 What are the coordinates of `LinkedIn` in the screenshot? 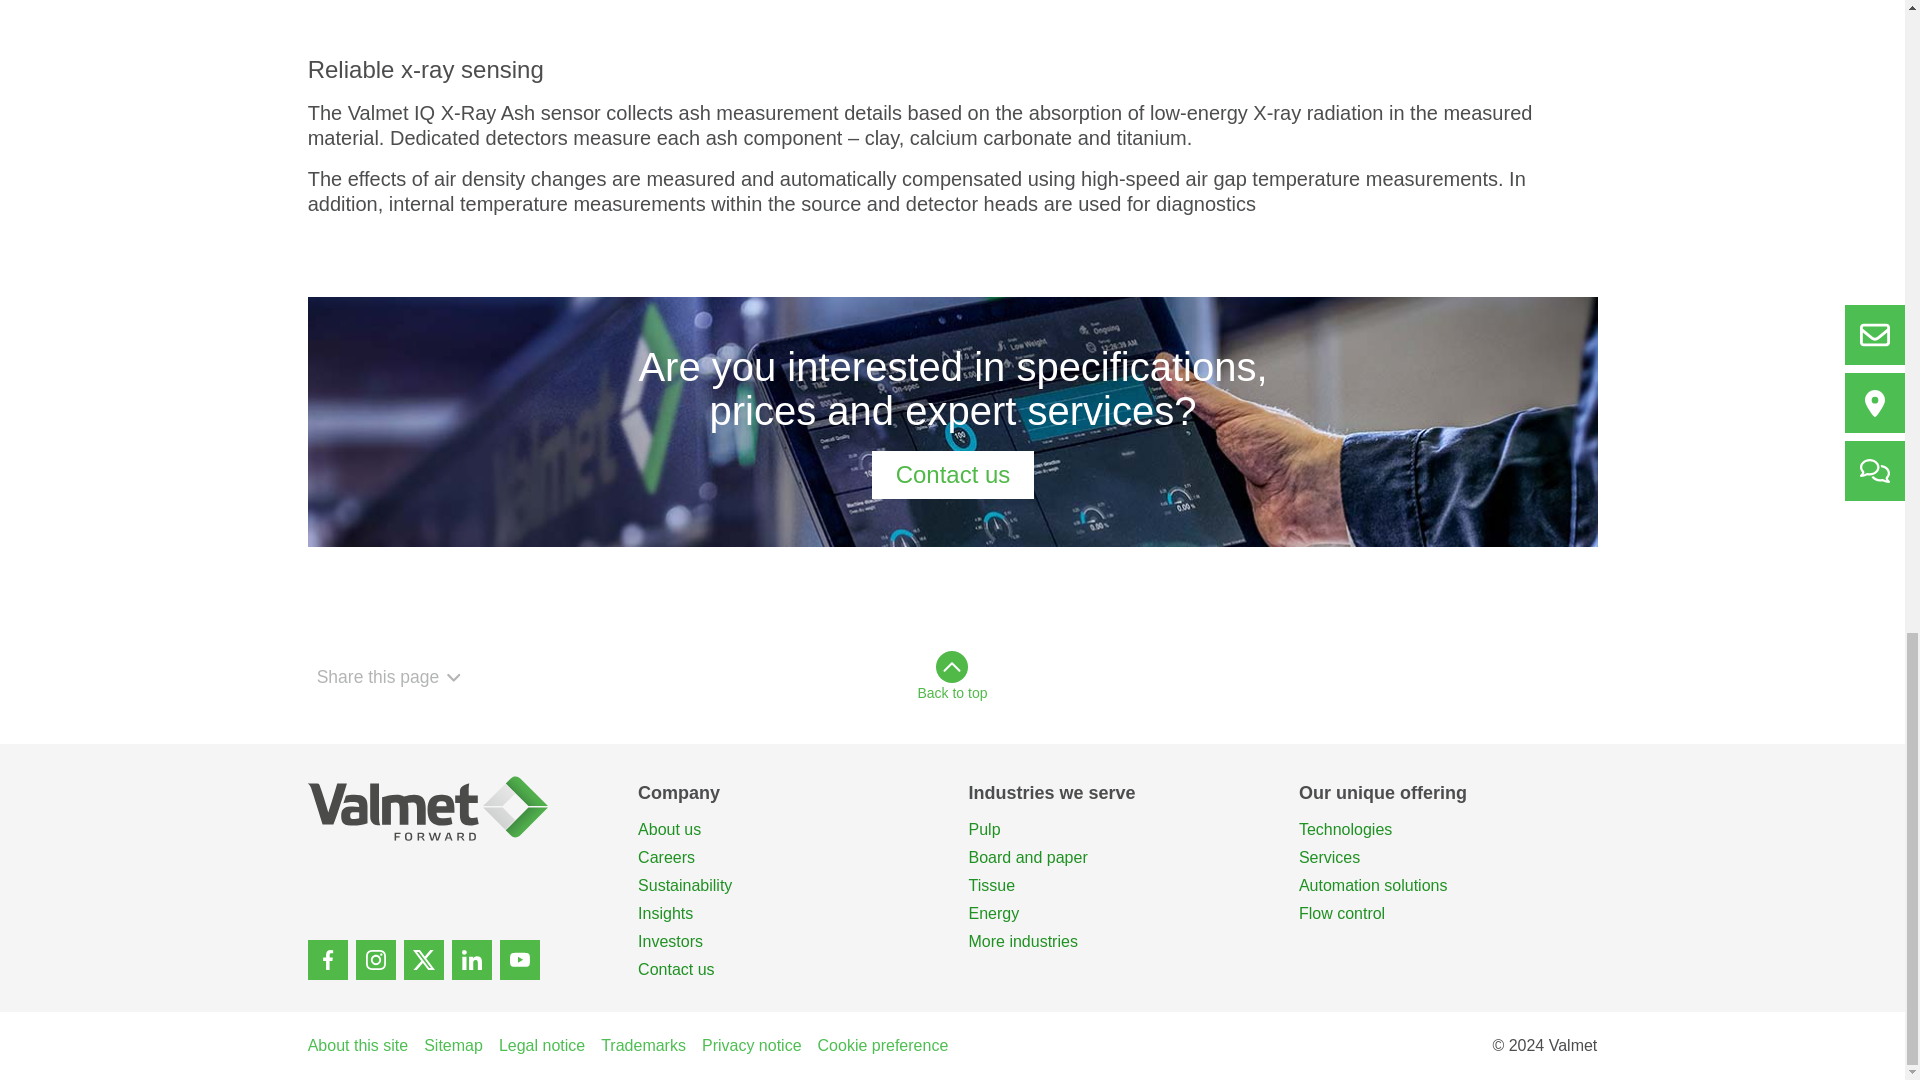 It's located at (471, 959).